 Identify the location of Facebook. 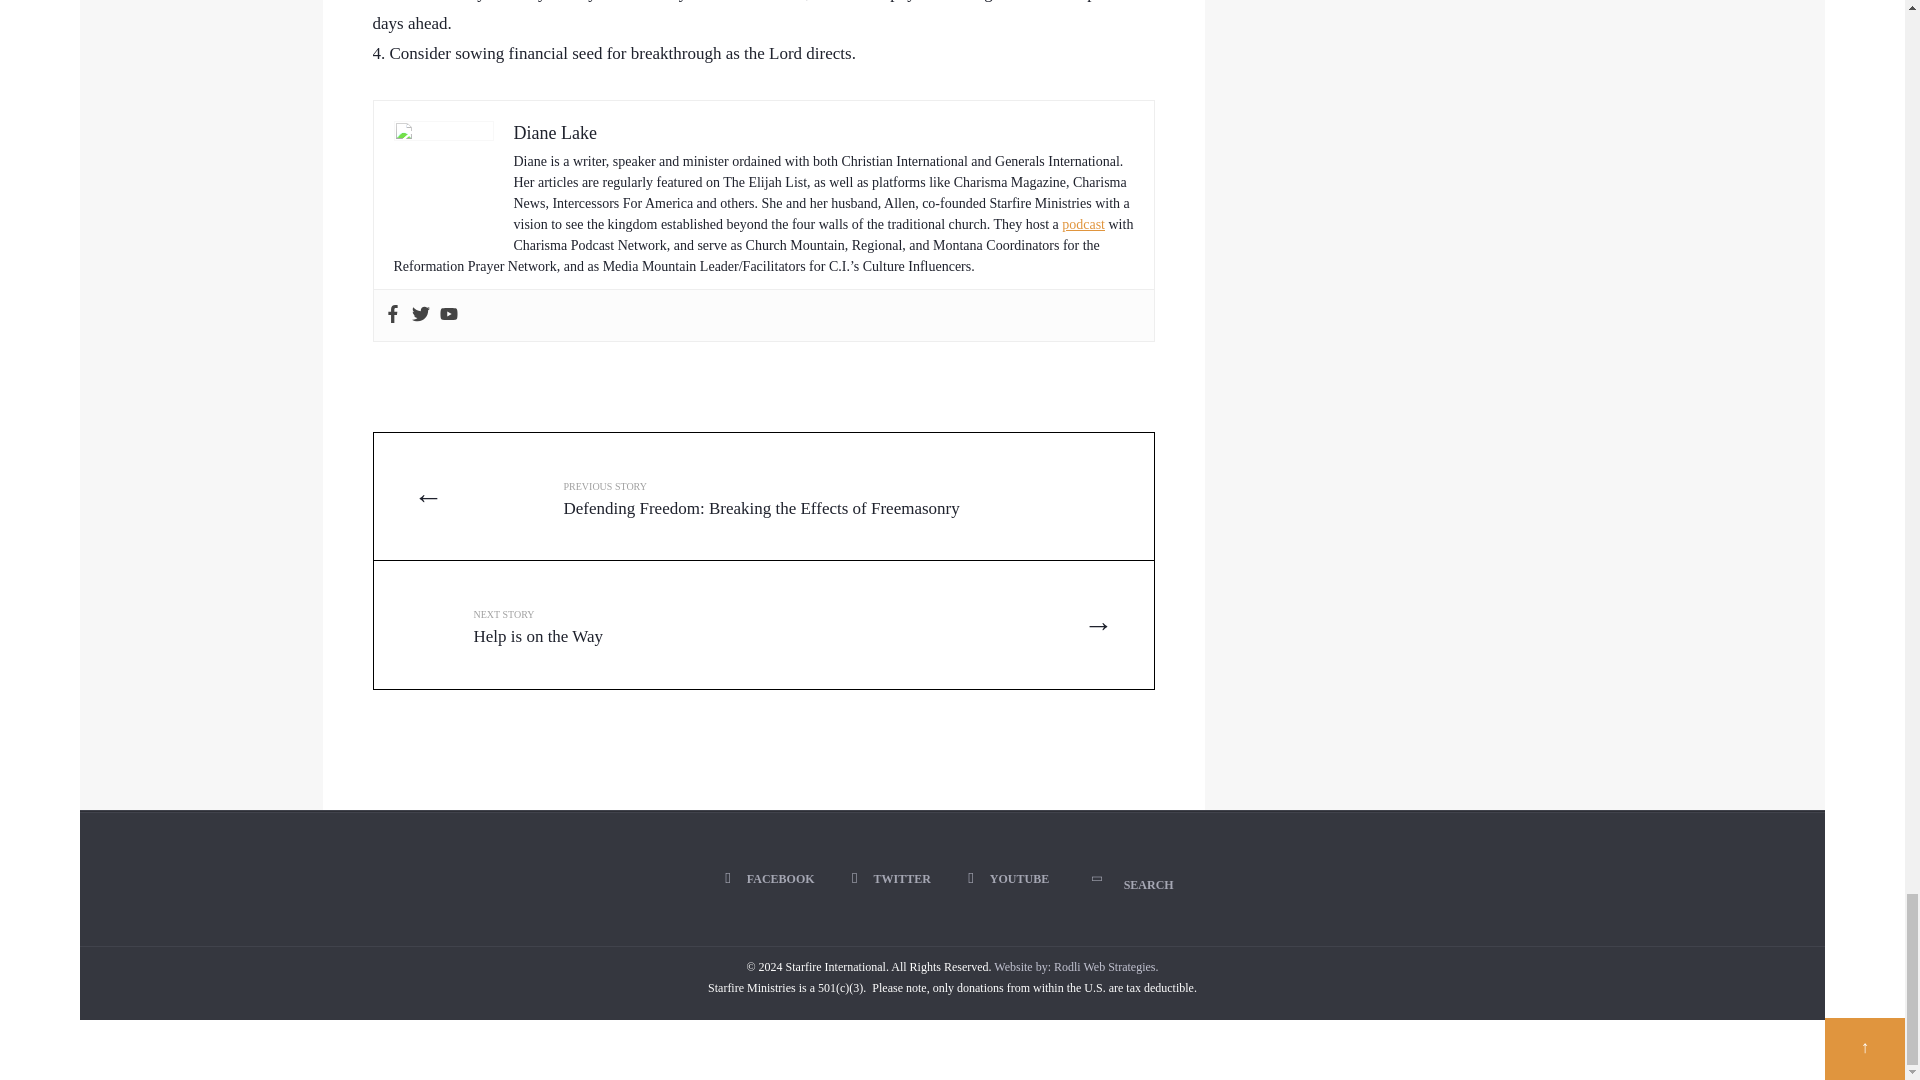
(674, 624).